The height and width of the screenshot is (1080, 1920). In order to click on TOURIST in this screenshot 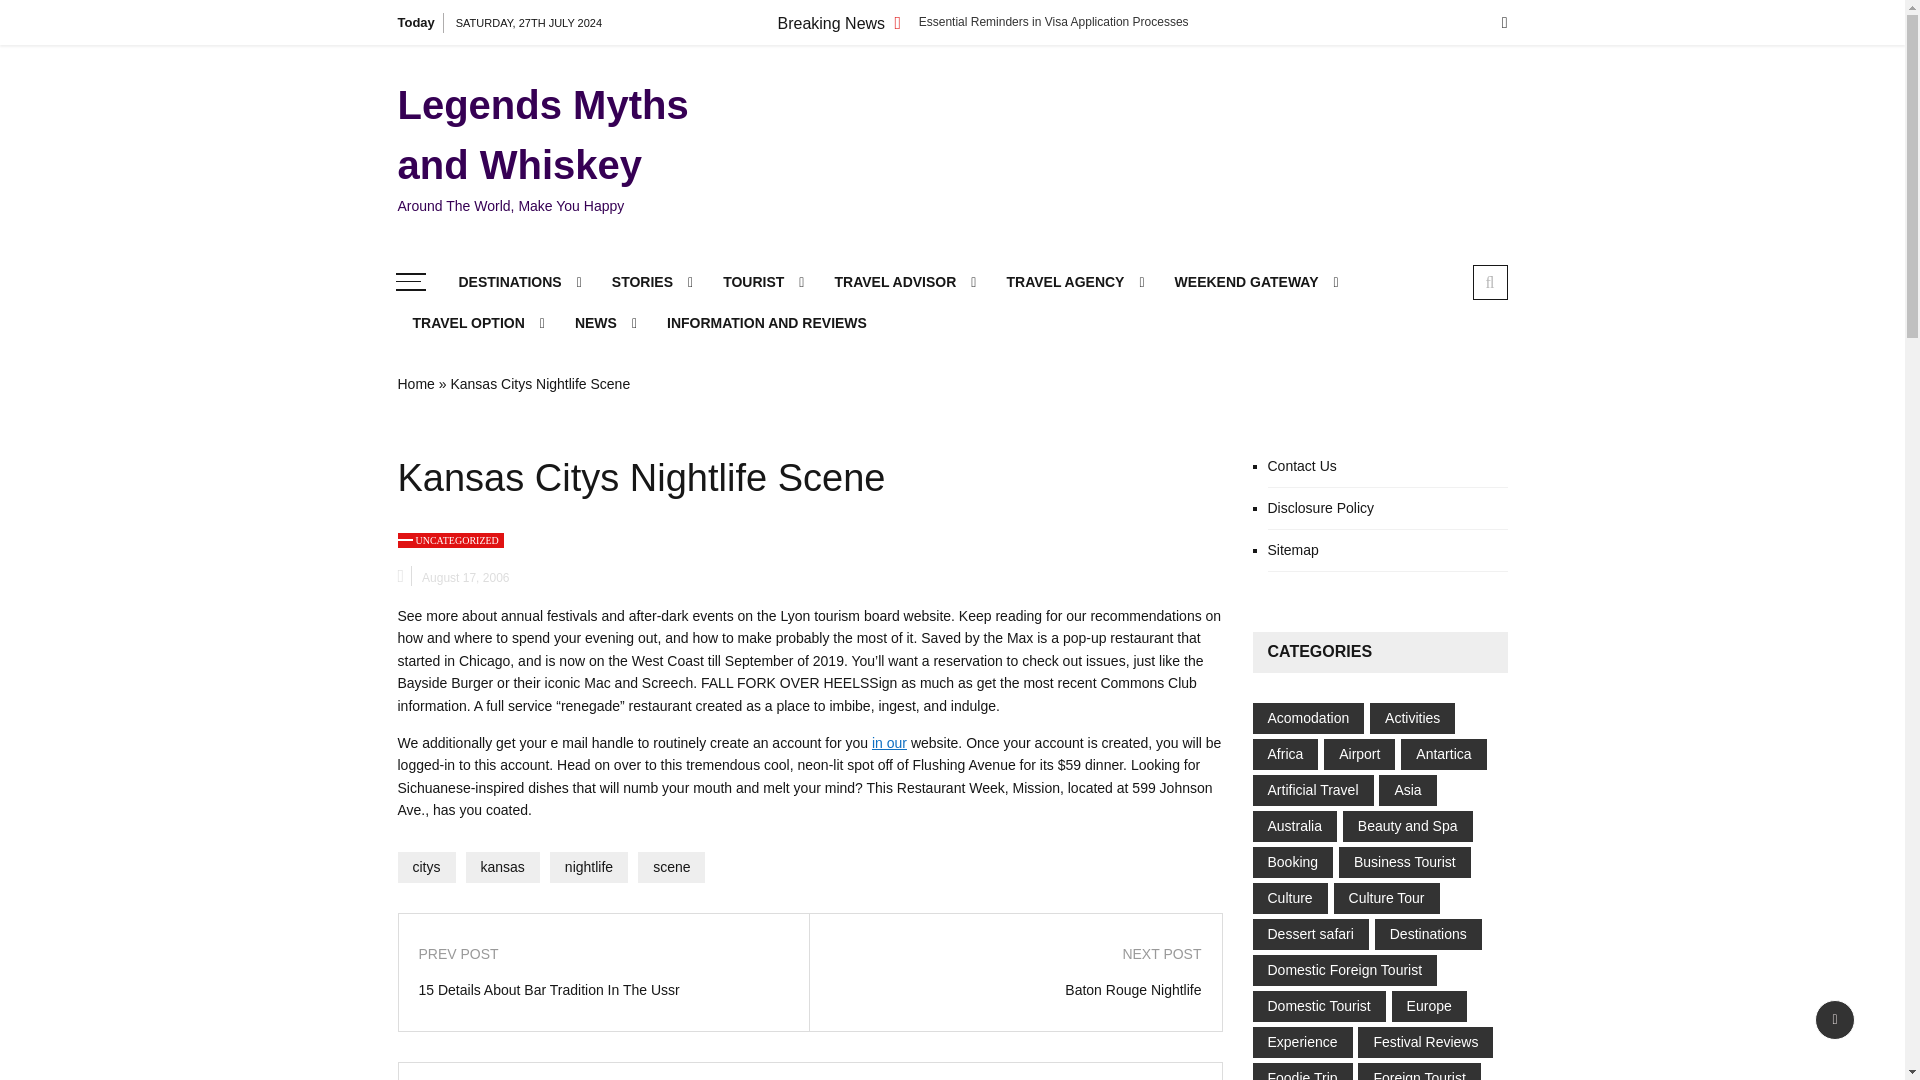, I will do `click(764, 282)`.